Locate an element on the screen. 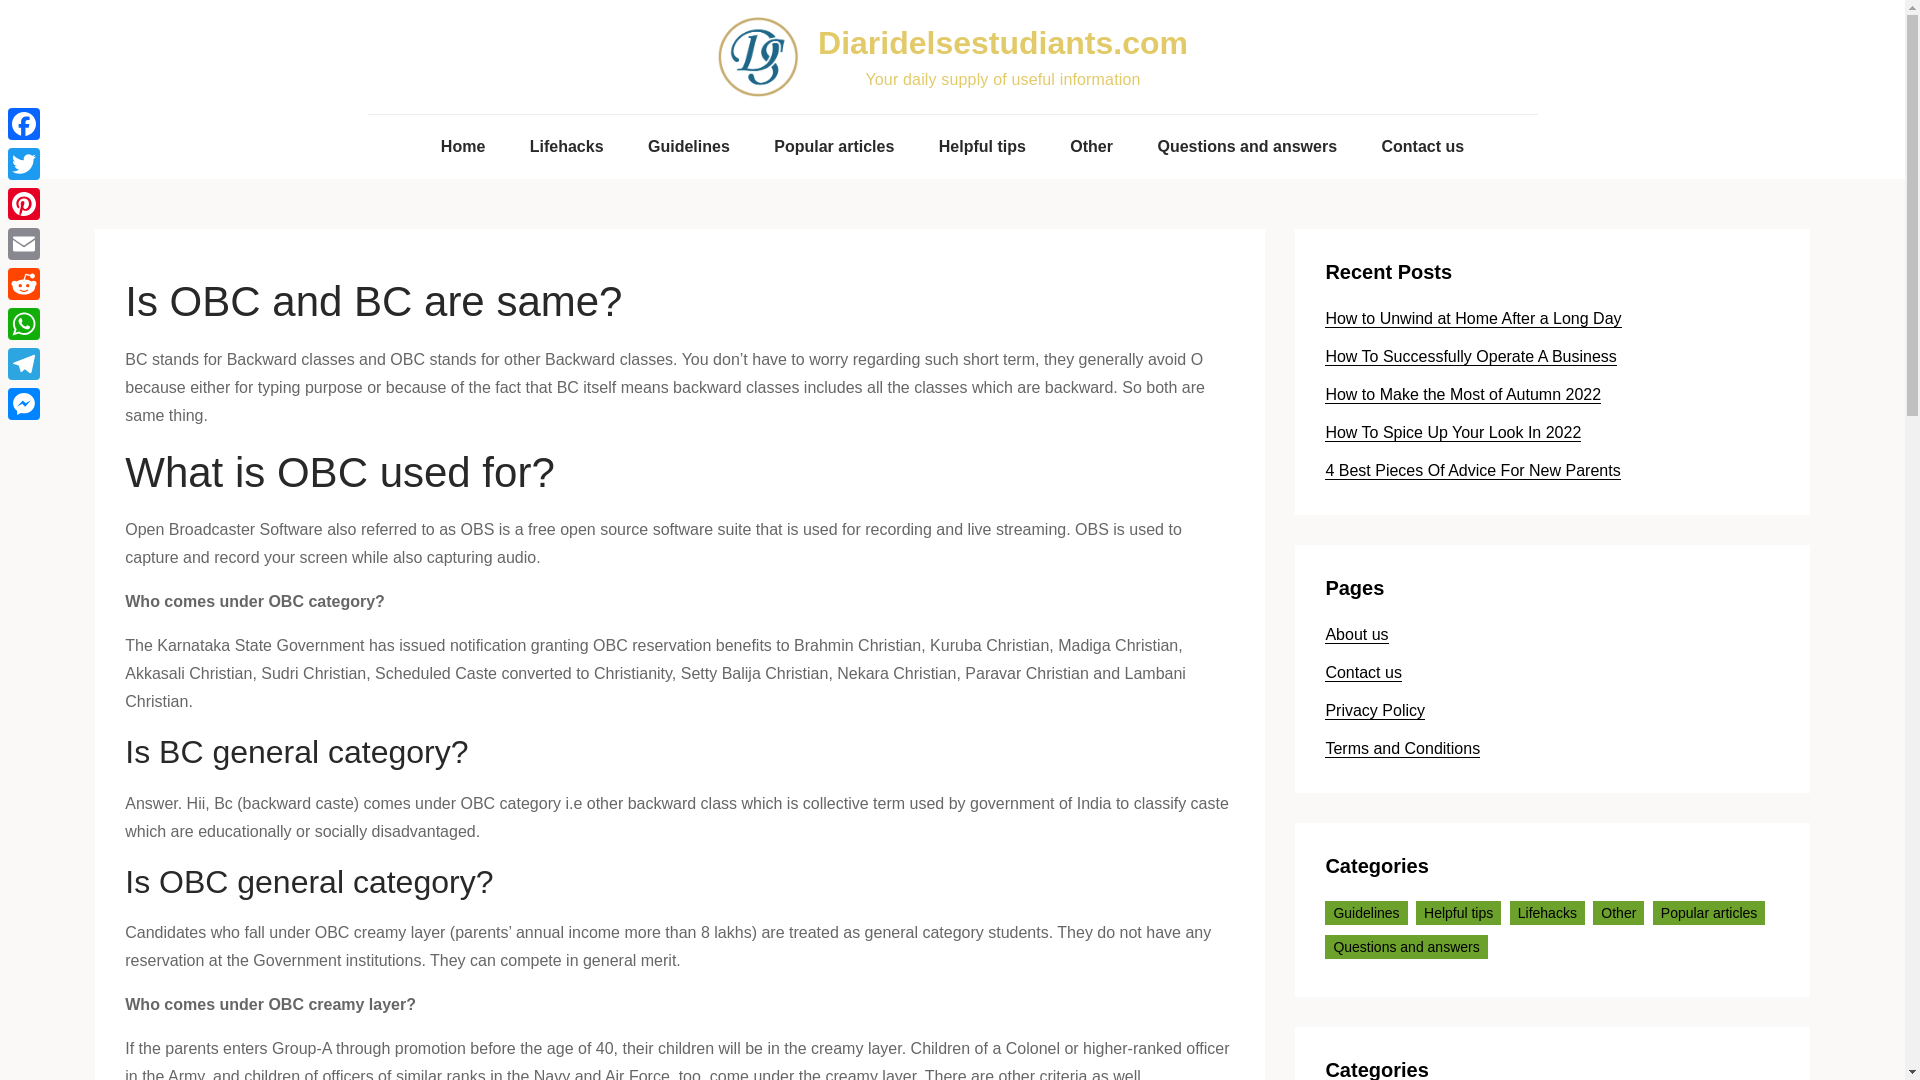 This screenshot has width=1920, height=1080. Home is located at coordinates (462, 146).